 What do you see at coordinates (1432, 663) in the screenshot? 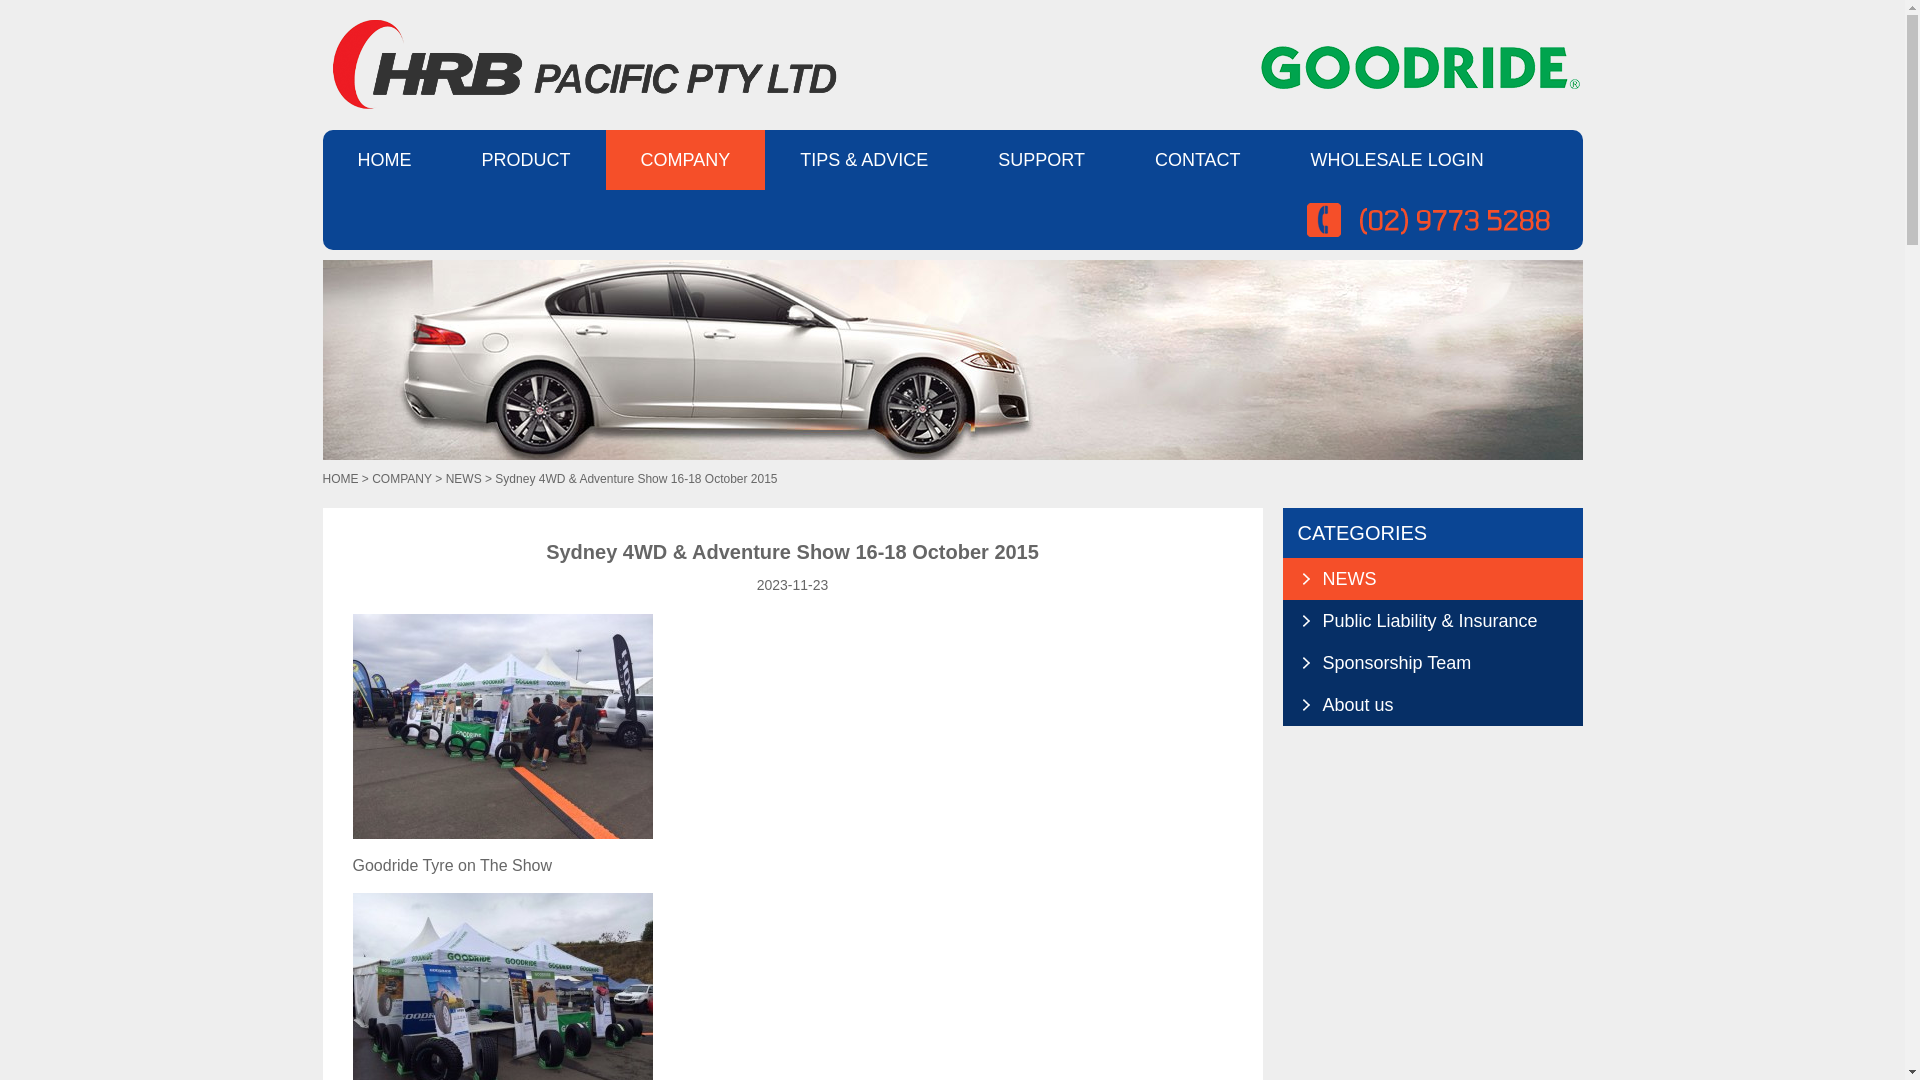
I see `Sponsorship Team` at bounding box center [1432, 663].